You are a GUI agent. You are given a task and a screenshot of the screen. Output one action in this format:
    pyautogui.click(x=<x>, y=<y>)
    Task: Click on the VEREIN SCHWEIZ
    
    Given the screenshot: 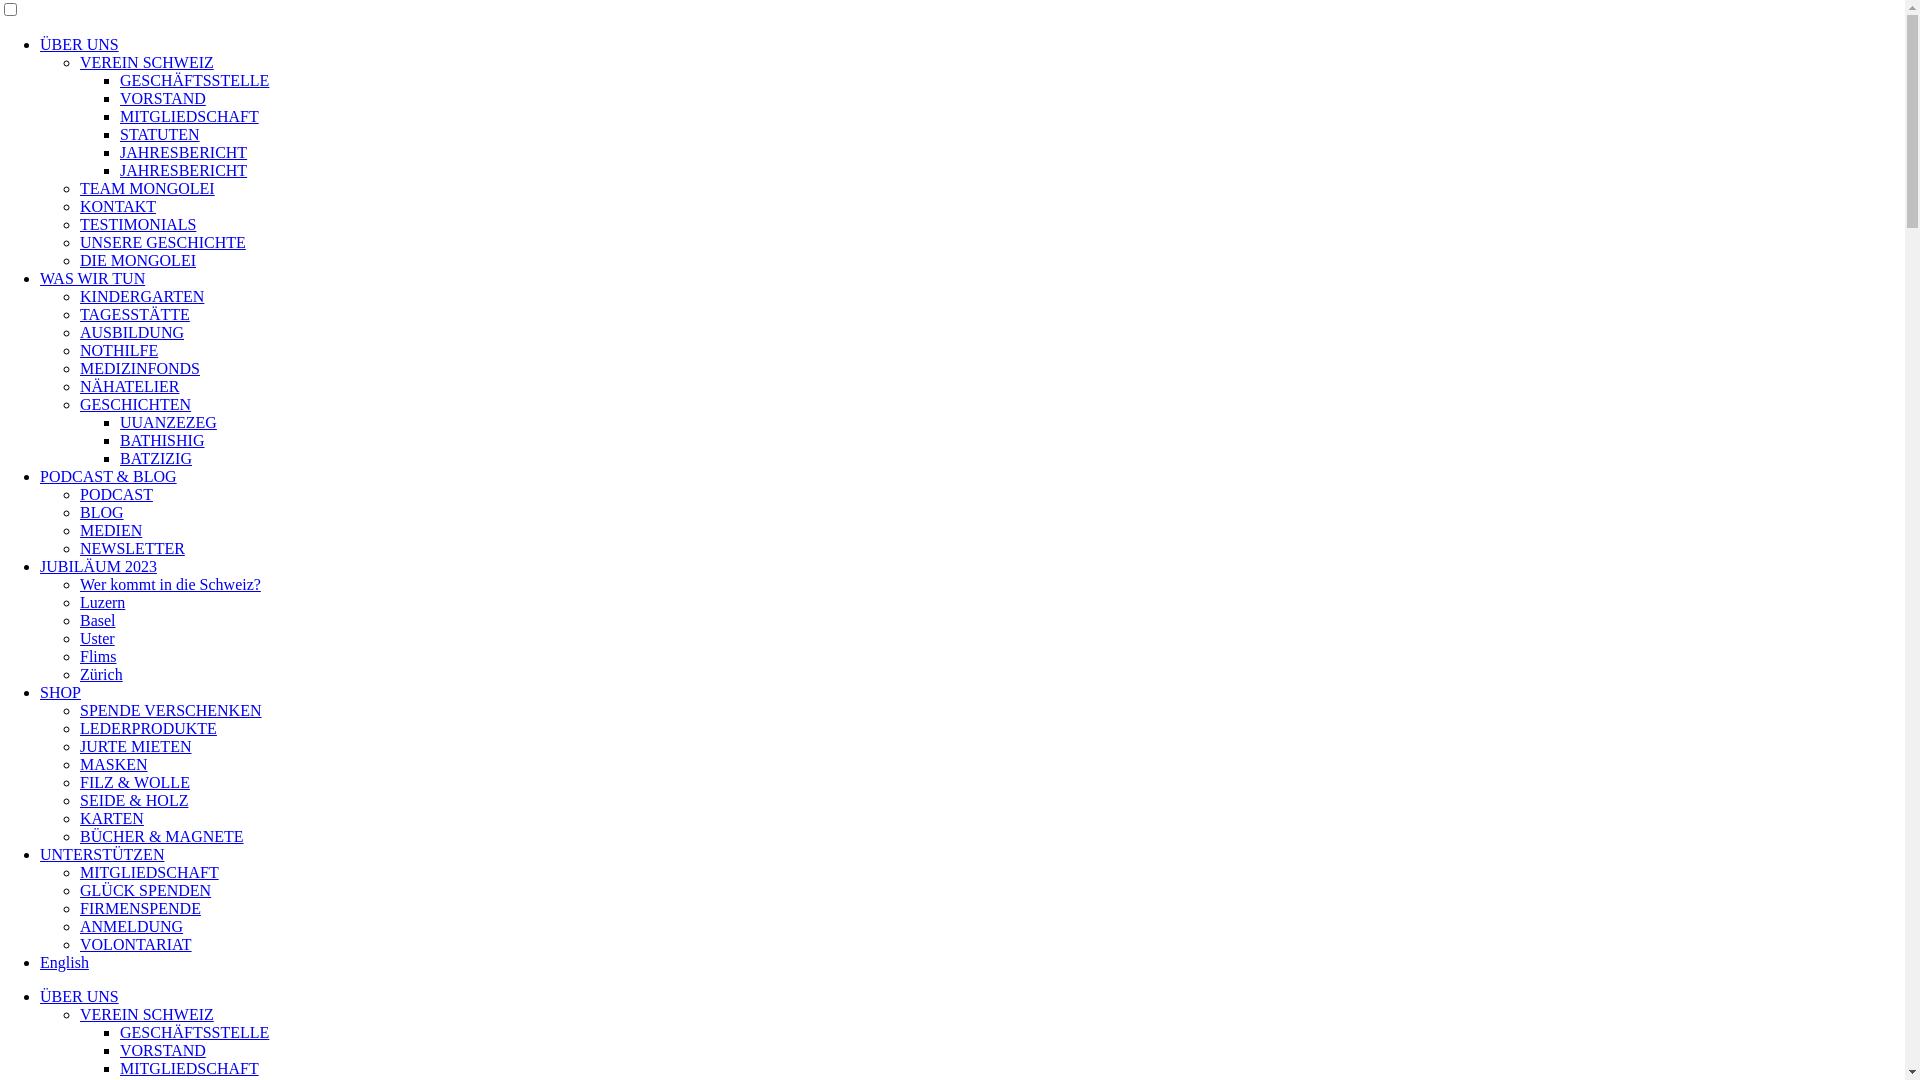 What is the action you would take?
    pyautogui.click(x=147, y=1014)
    